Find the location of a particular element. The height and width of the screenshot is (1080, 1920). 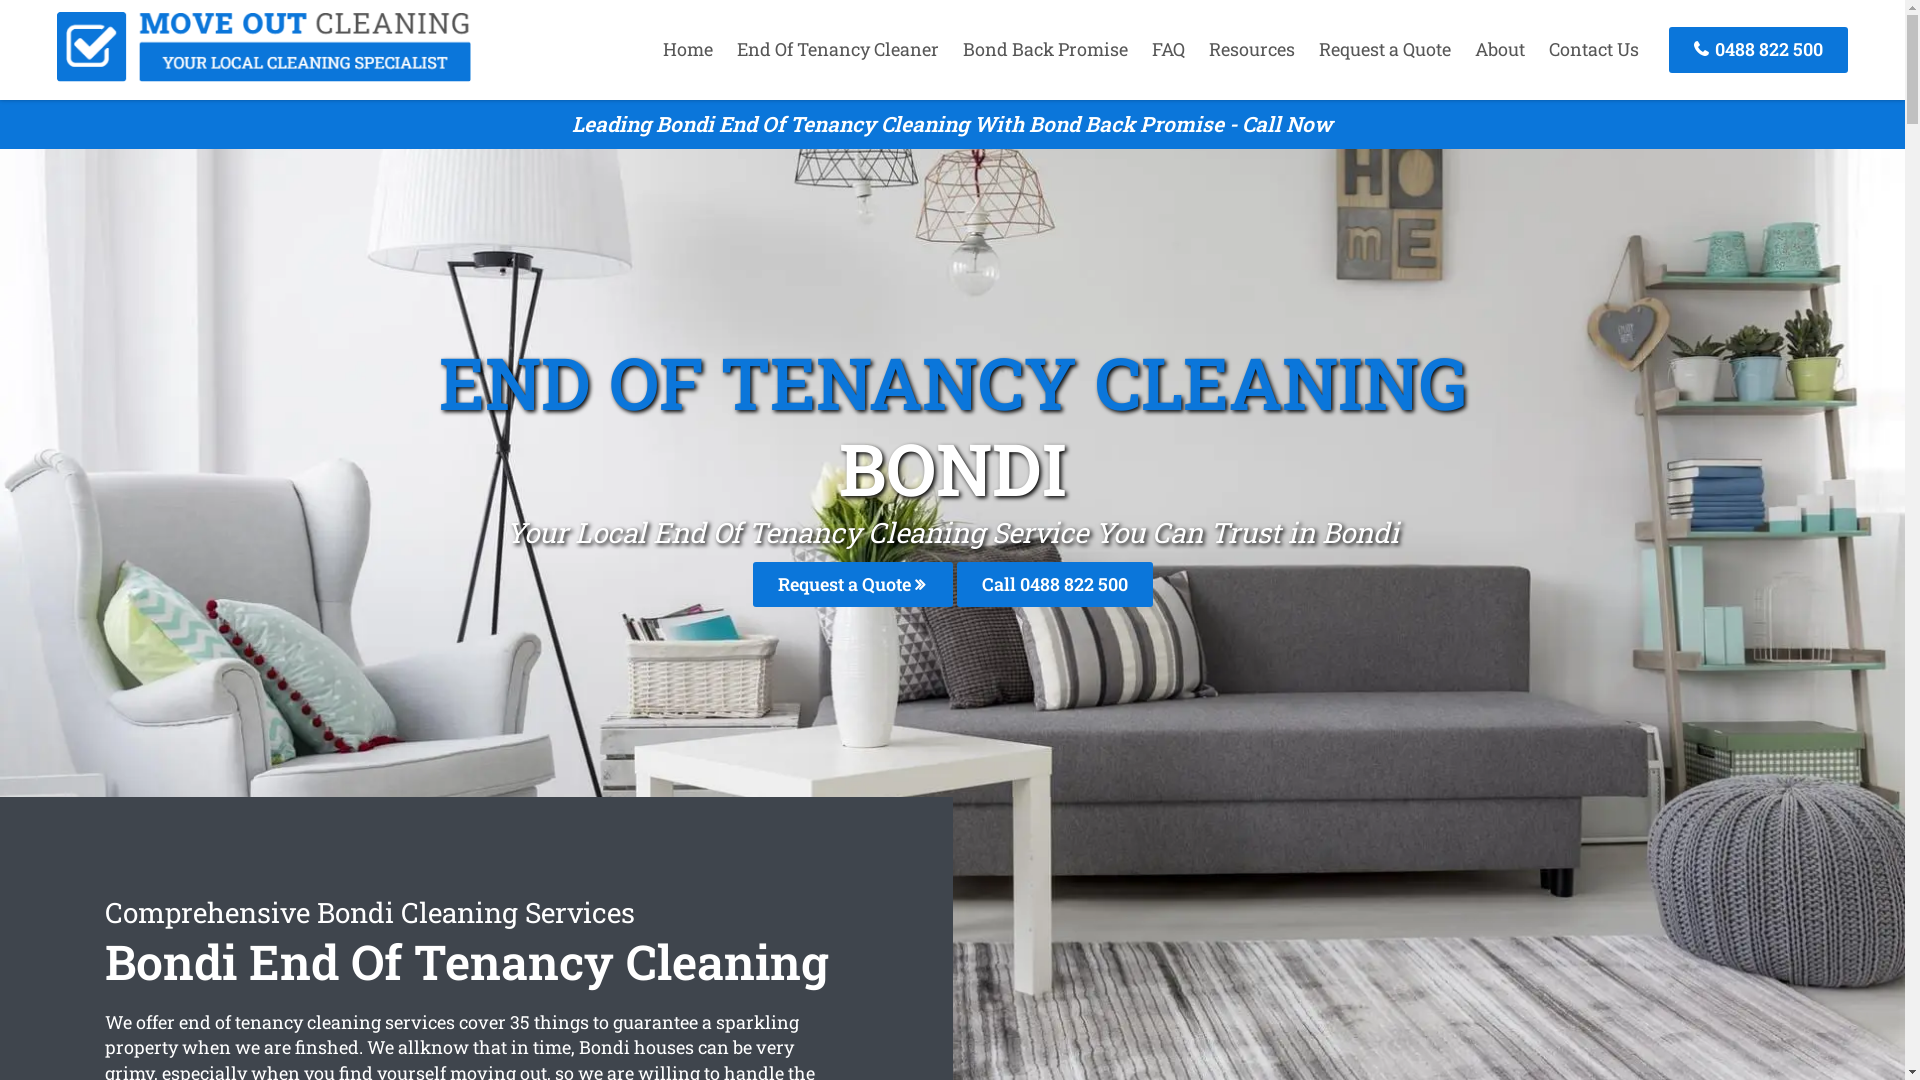

About is located at coordinates (1500, 49).